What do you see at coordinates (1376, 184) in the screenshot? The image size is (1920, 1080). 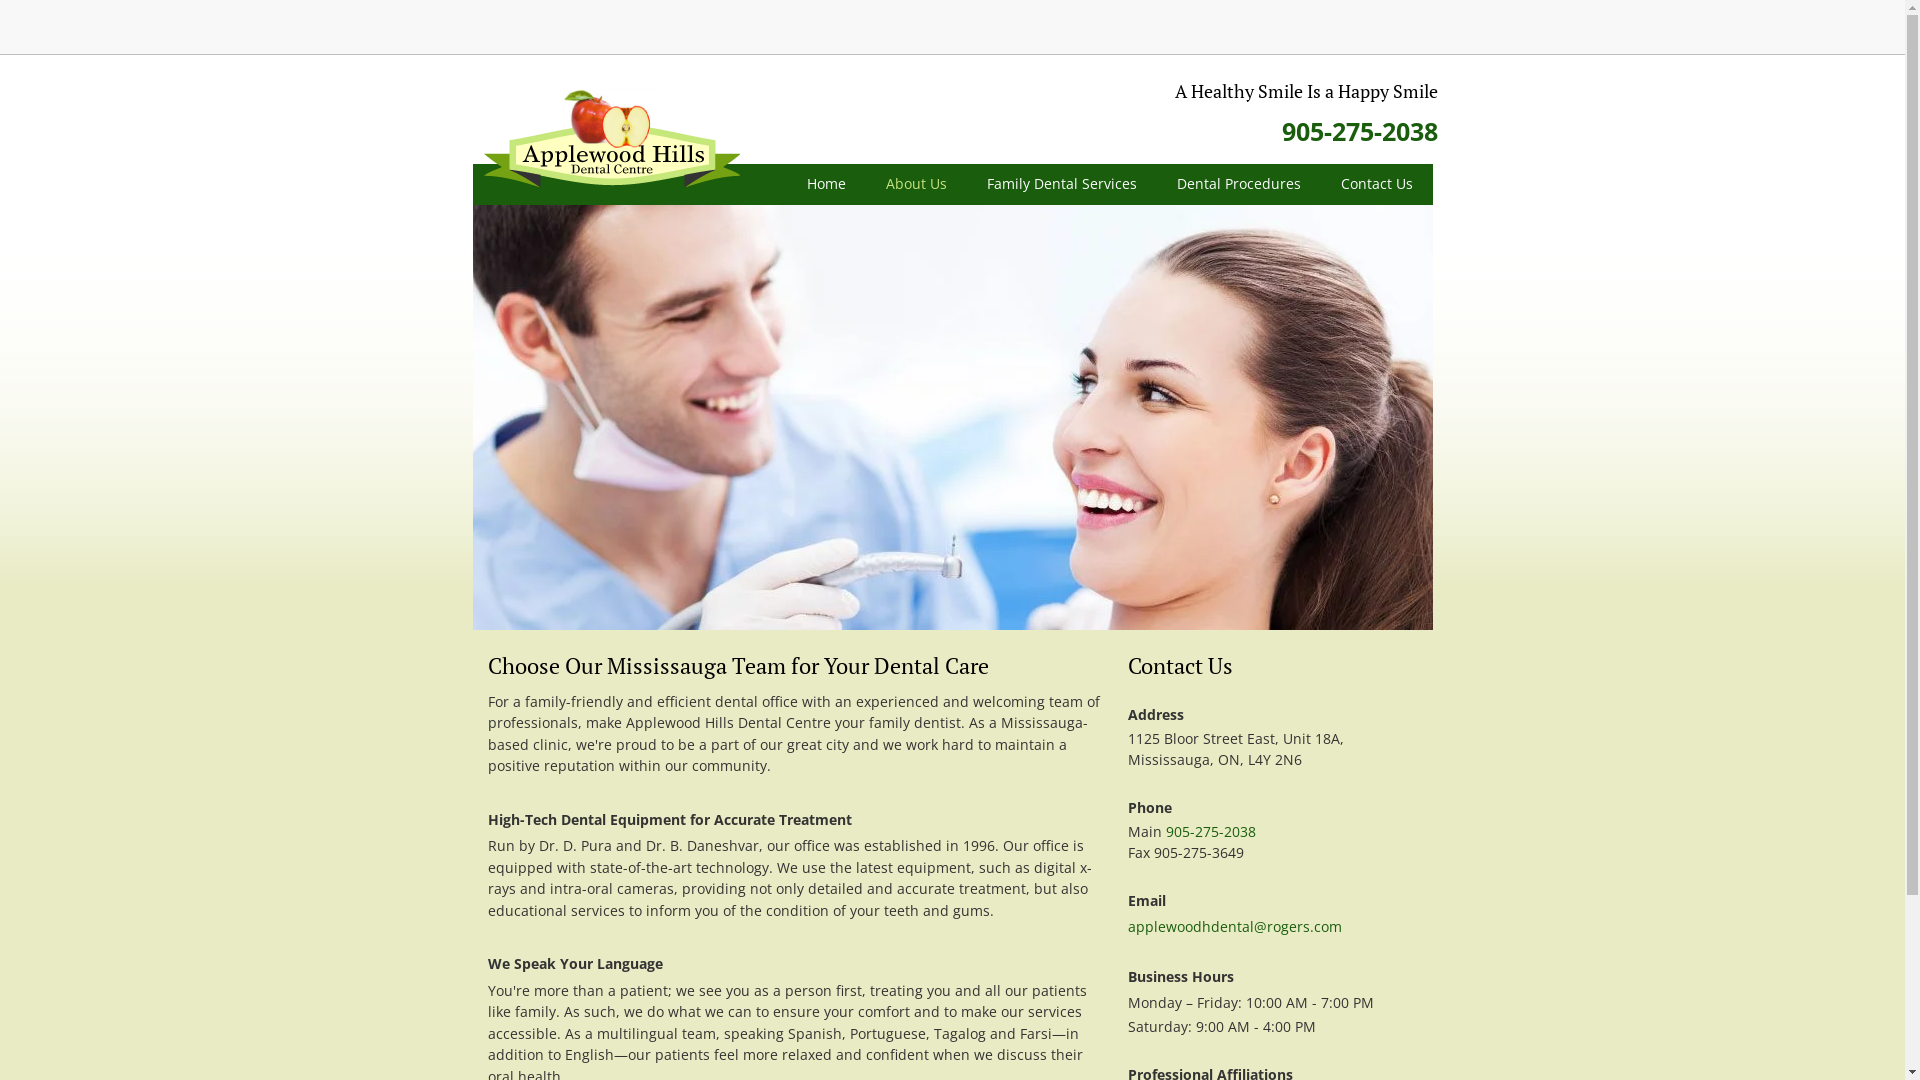 I see `Contact Us` at bounding box center [1376, 184].